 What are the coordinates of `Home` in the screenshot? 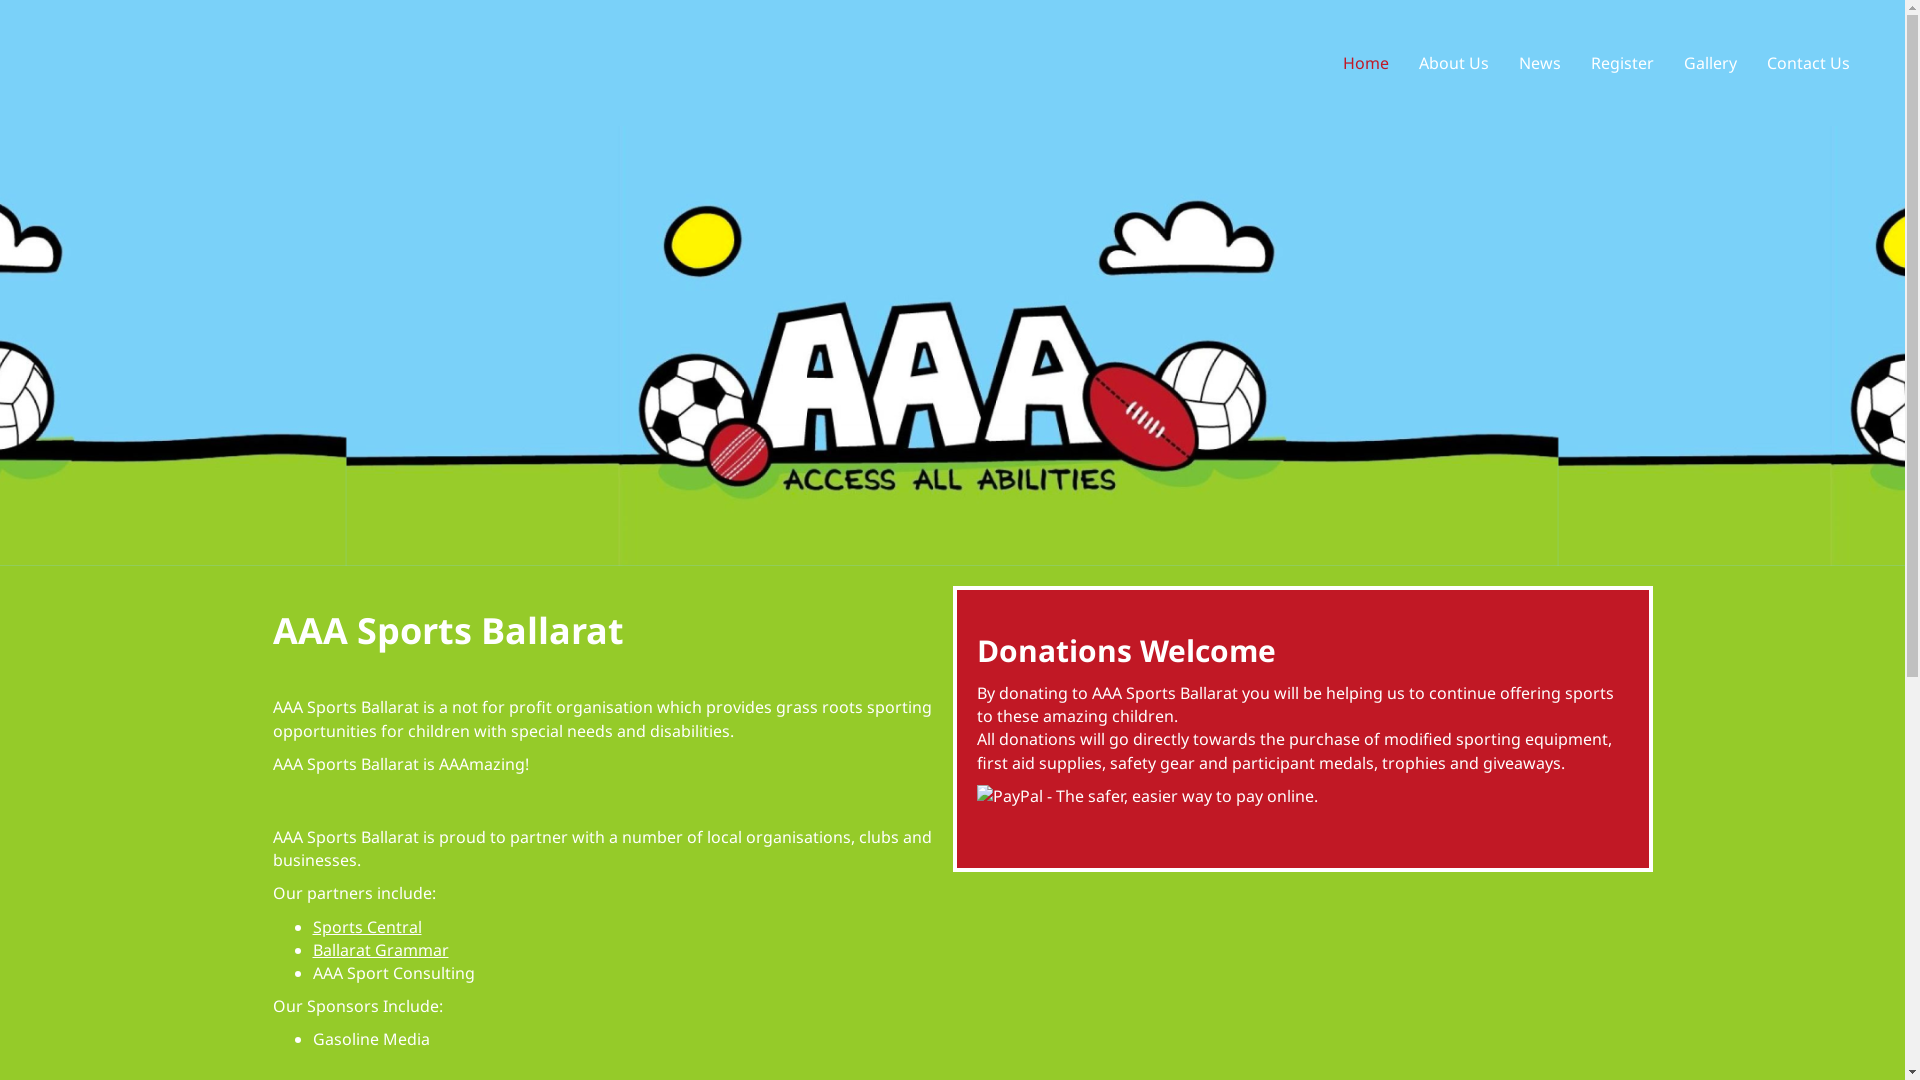 It's located at (1366, 63).